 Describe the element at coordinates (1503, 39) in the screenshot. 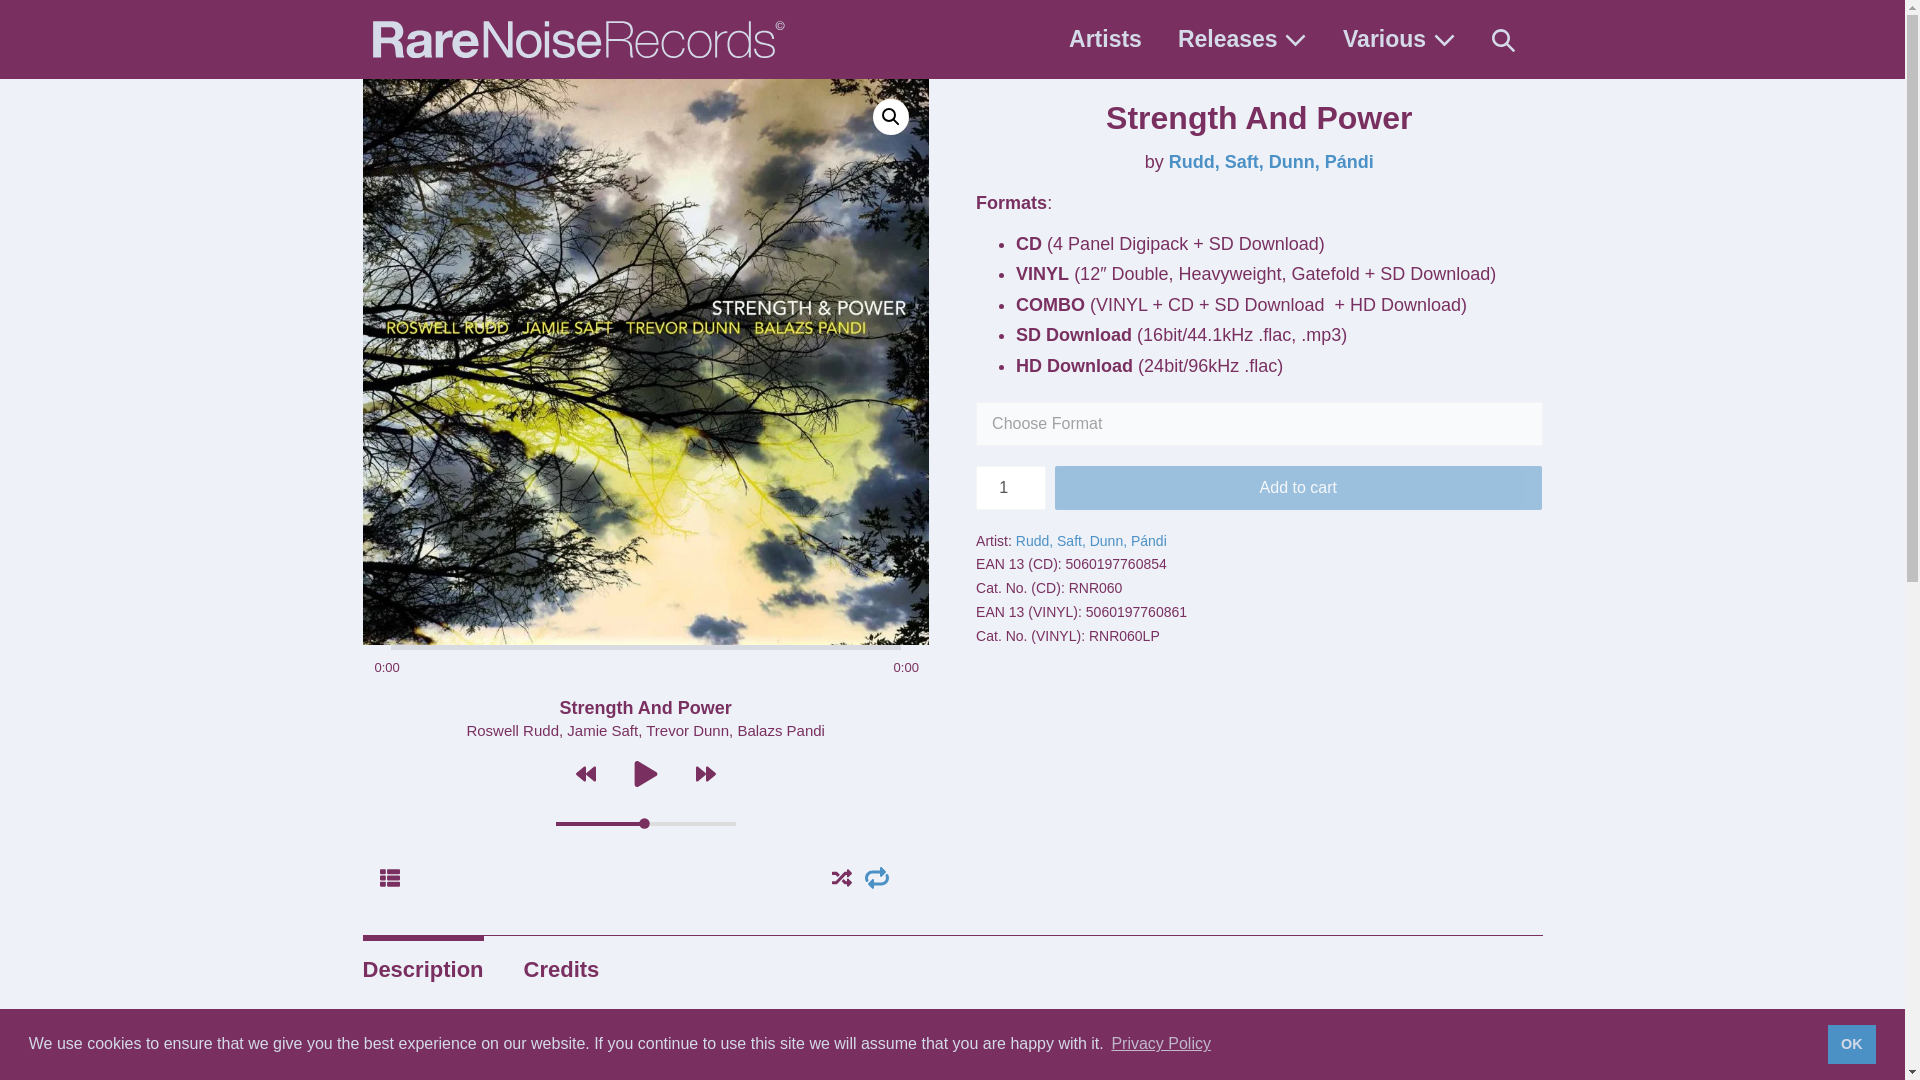

I see `Search Toggle` at that location.